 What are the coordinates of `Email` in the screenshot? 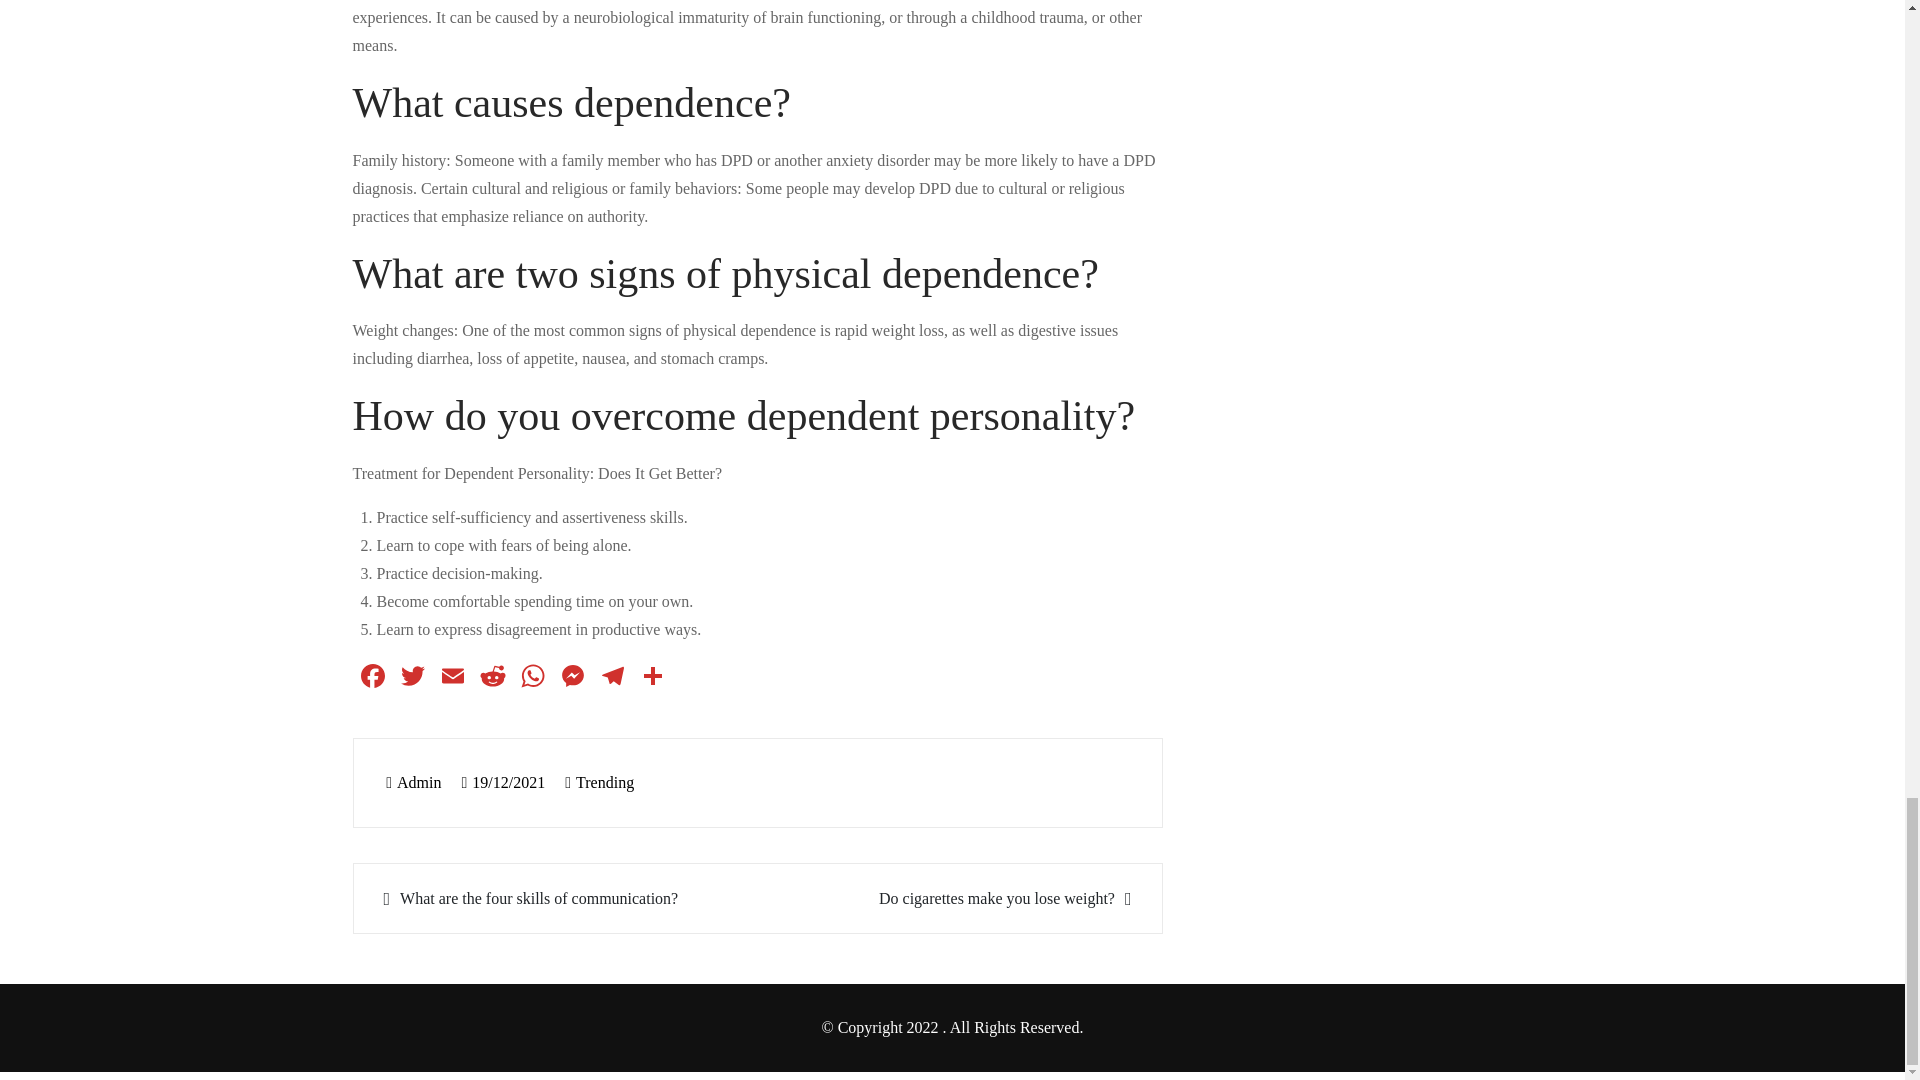 It's located at (452, 678).